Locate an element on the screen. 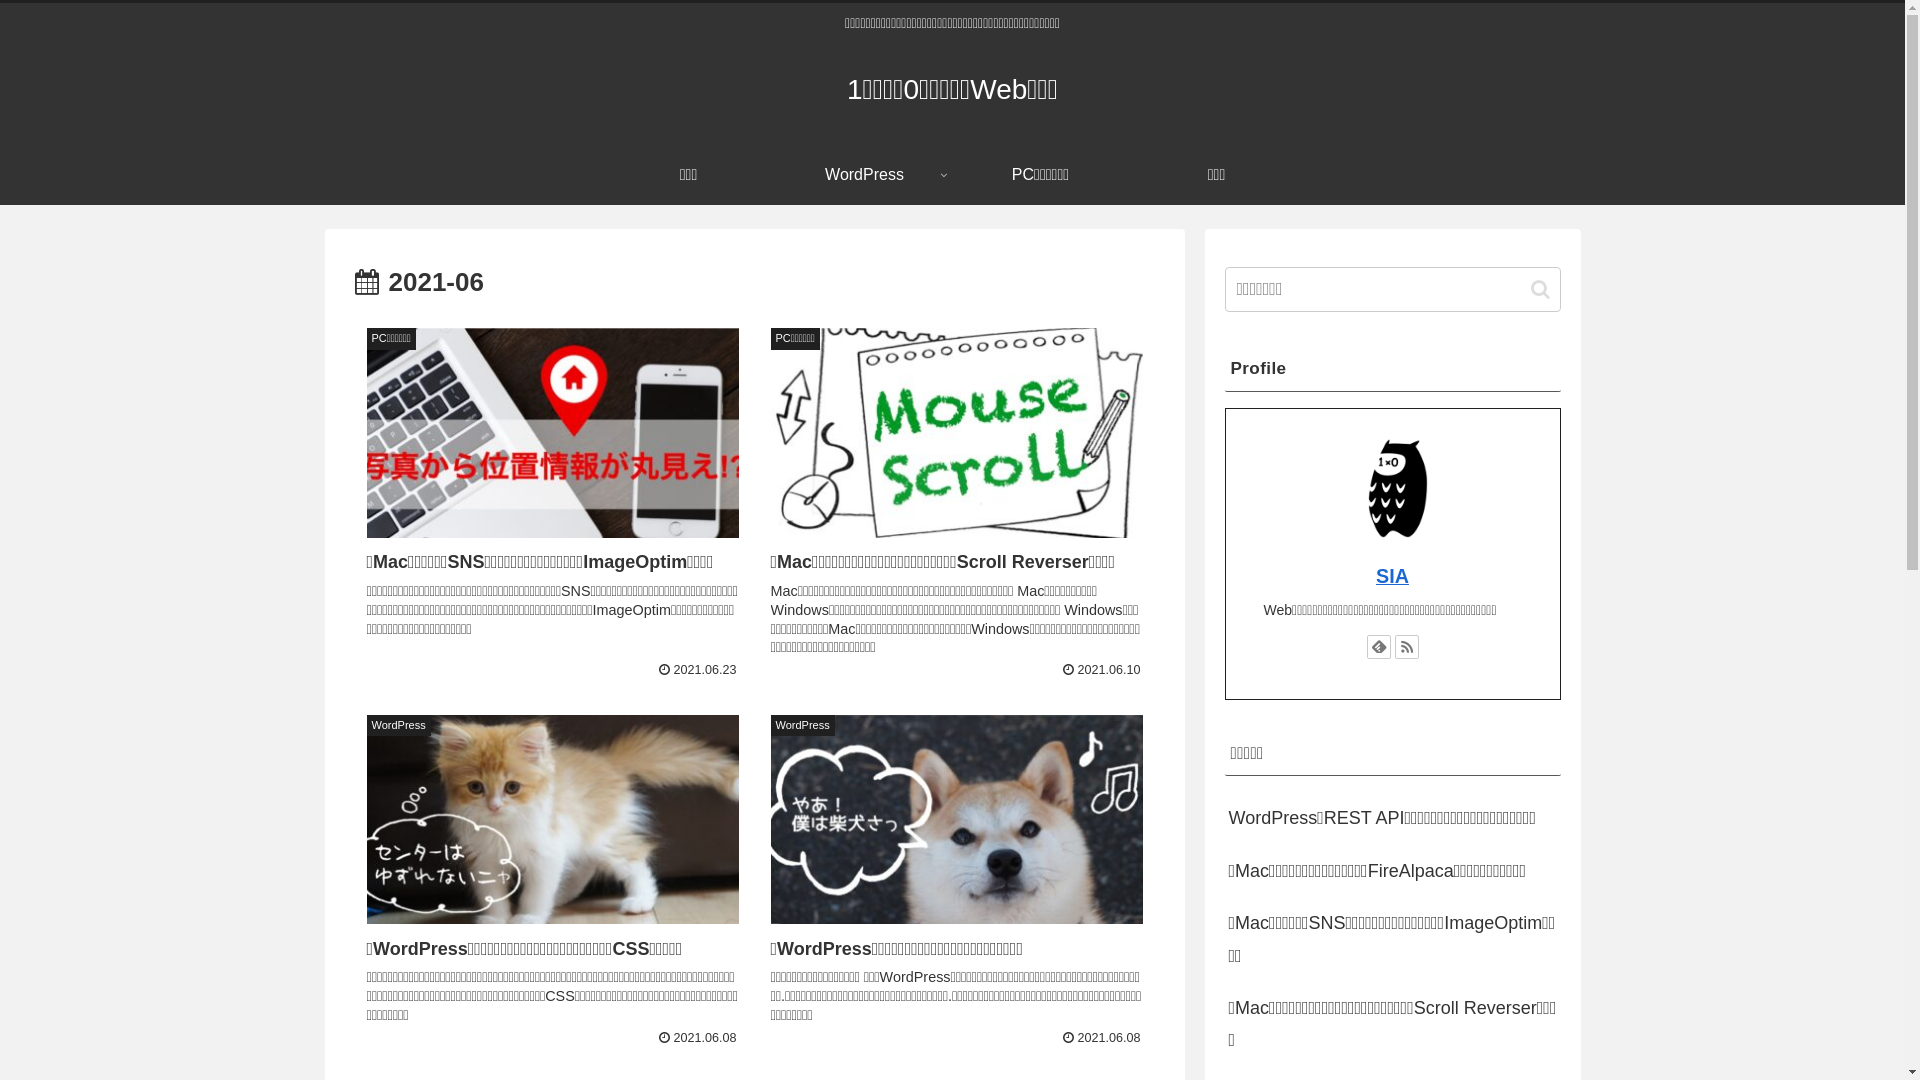 The image size is (1920, 1080). SIA is located at coordinates (1392, 576).